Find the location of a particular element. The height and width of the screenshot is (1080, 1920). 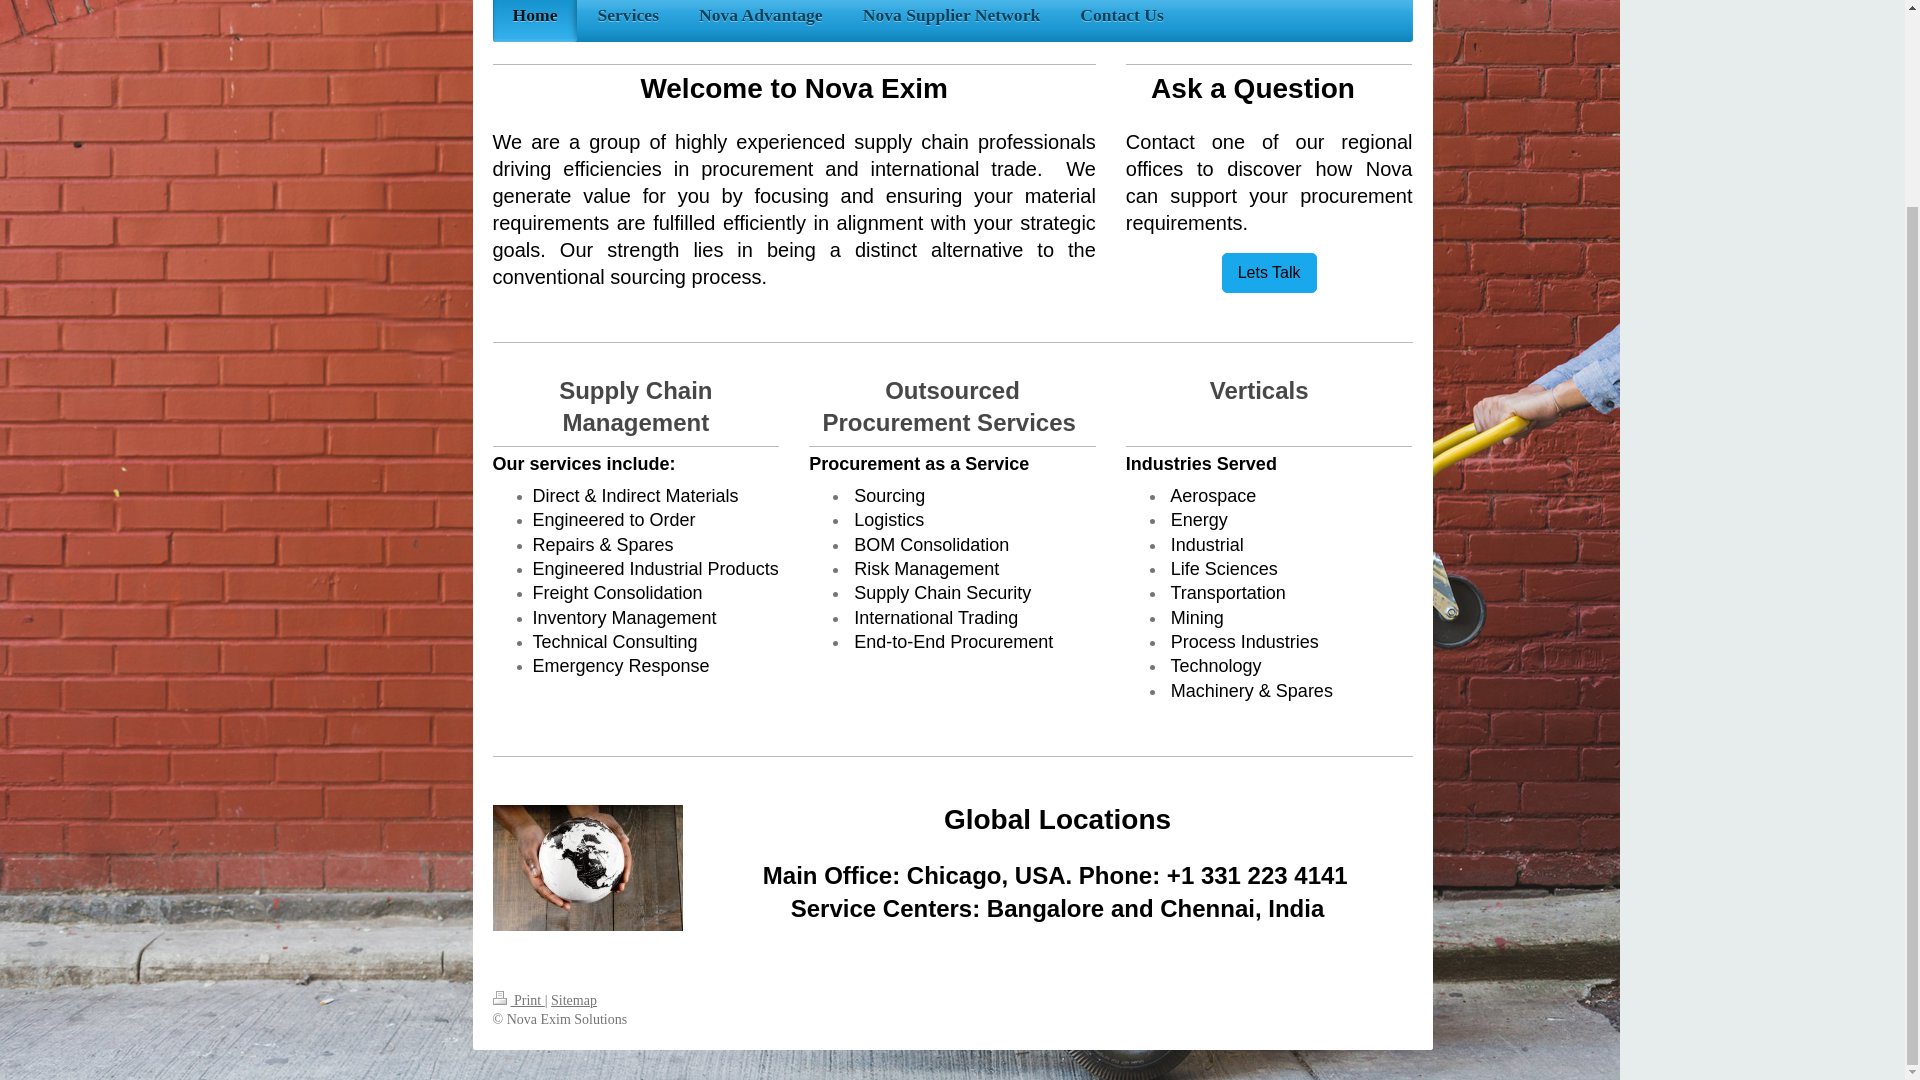

Lets Talk is located at coordinates (1269, 272).